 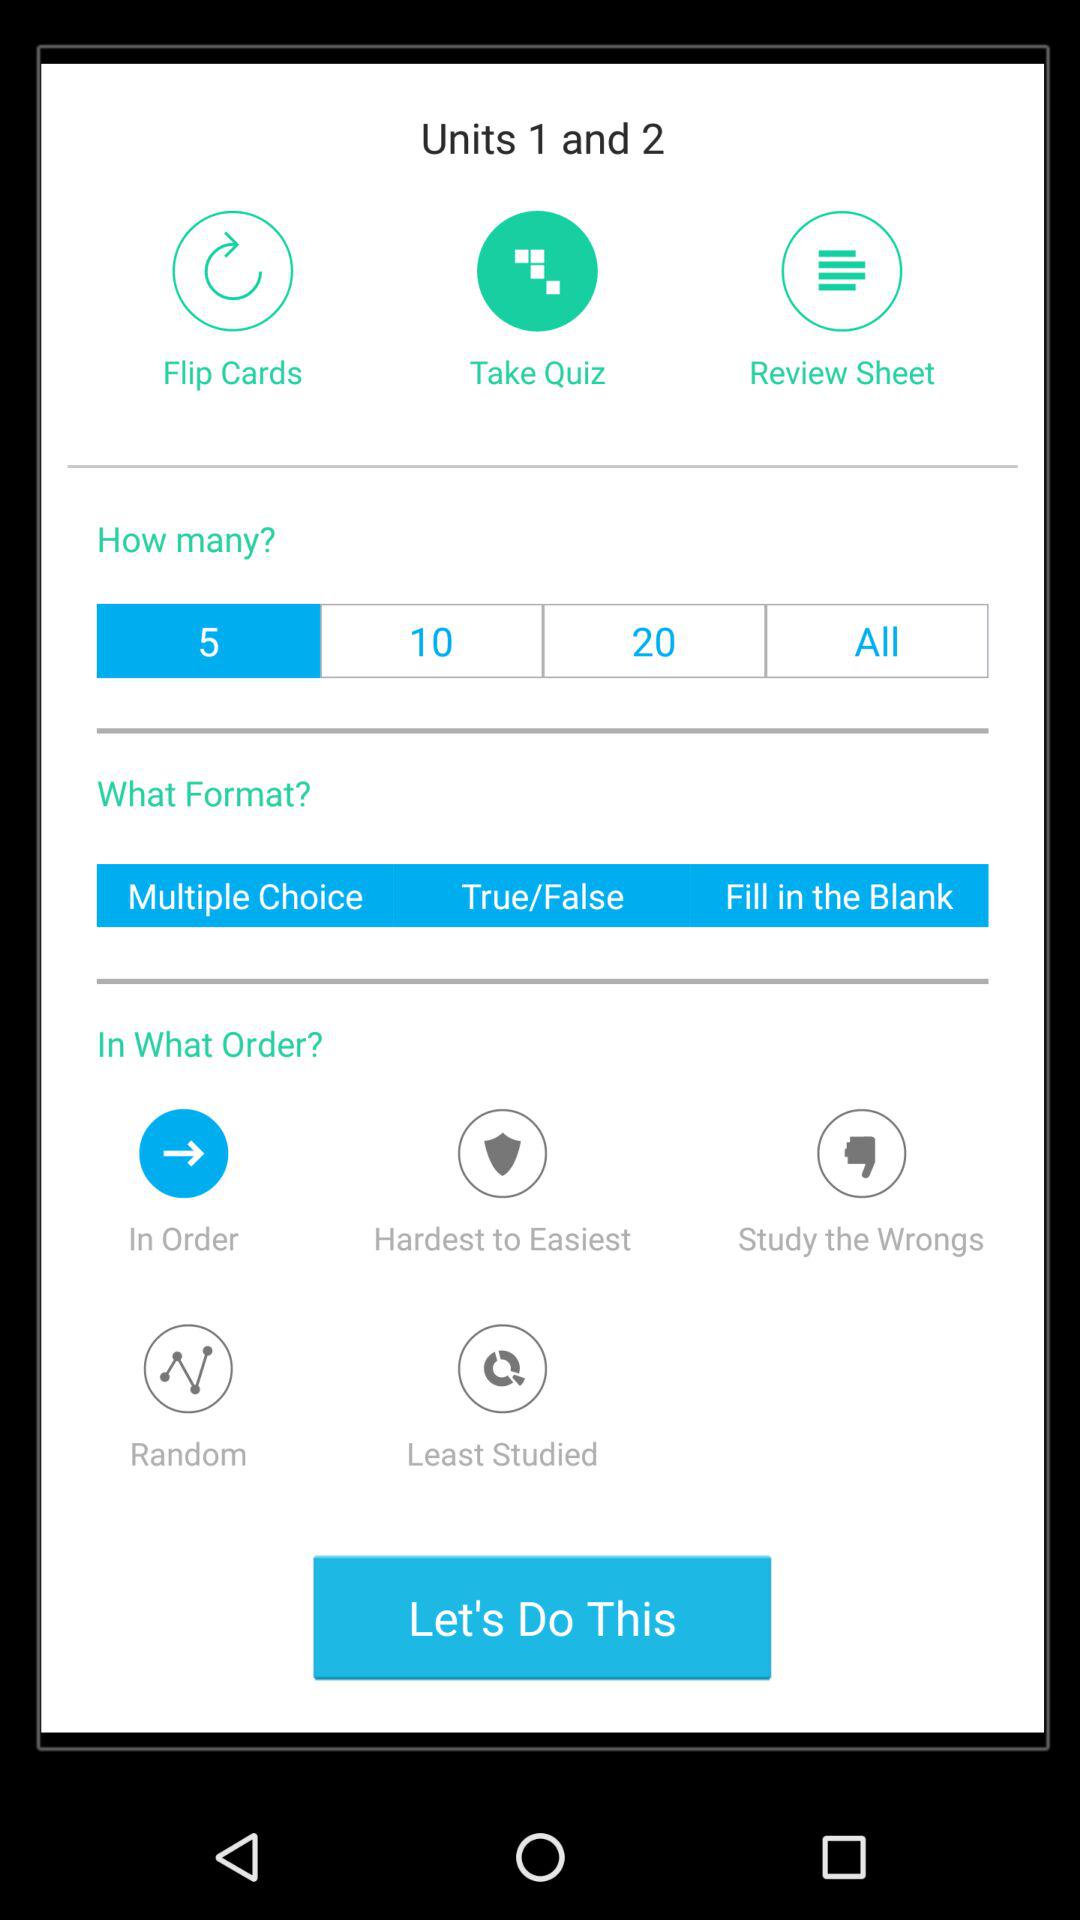 What do you see at coordinates (244, 894) in the screenshot?
I see `turn on the item below what format? item` at bounding box center [244, 894].